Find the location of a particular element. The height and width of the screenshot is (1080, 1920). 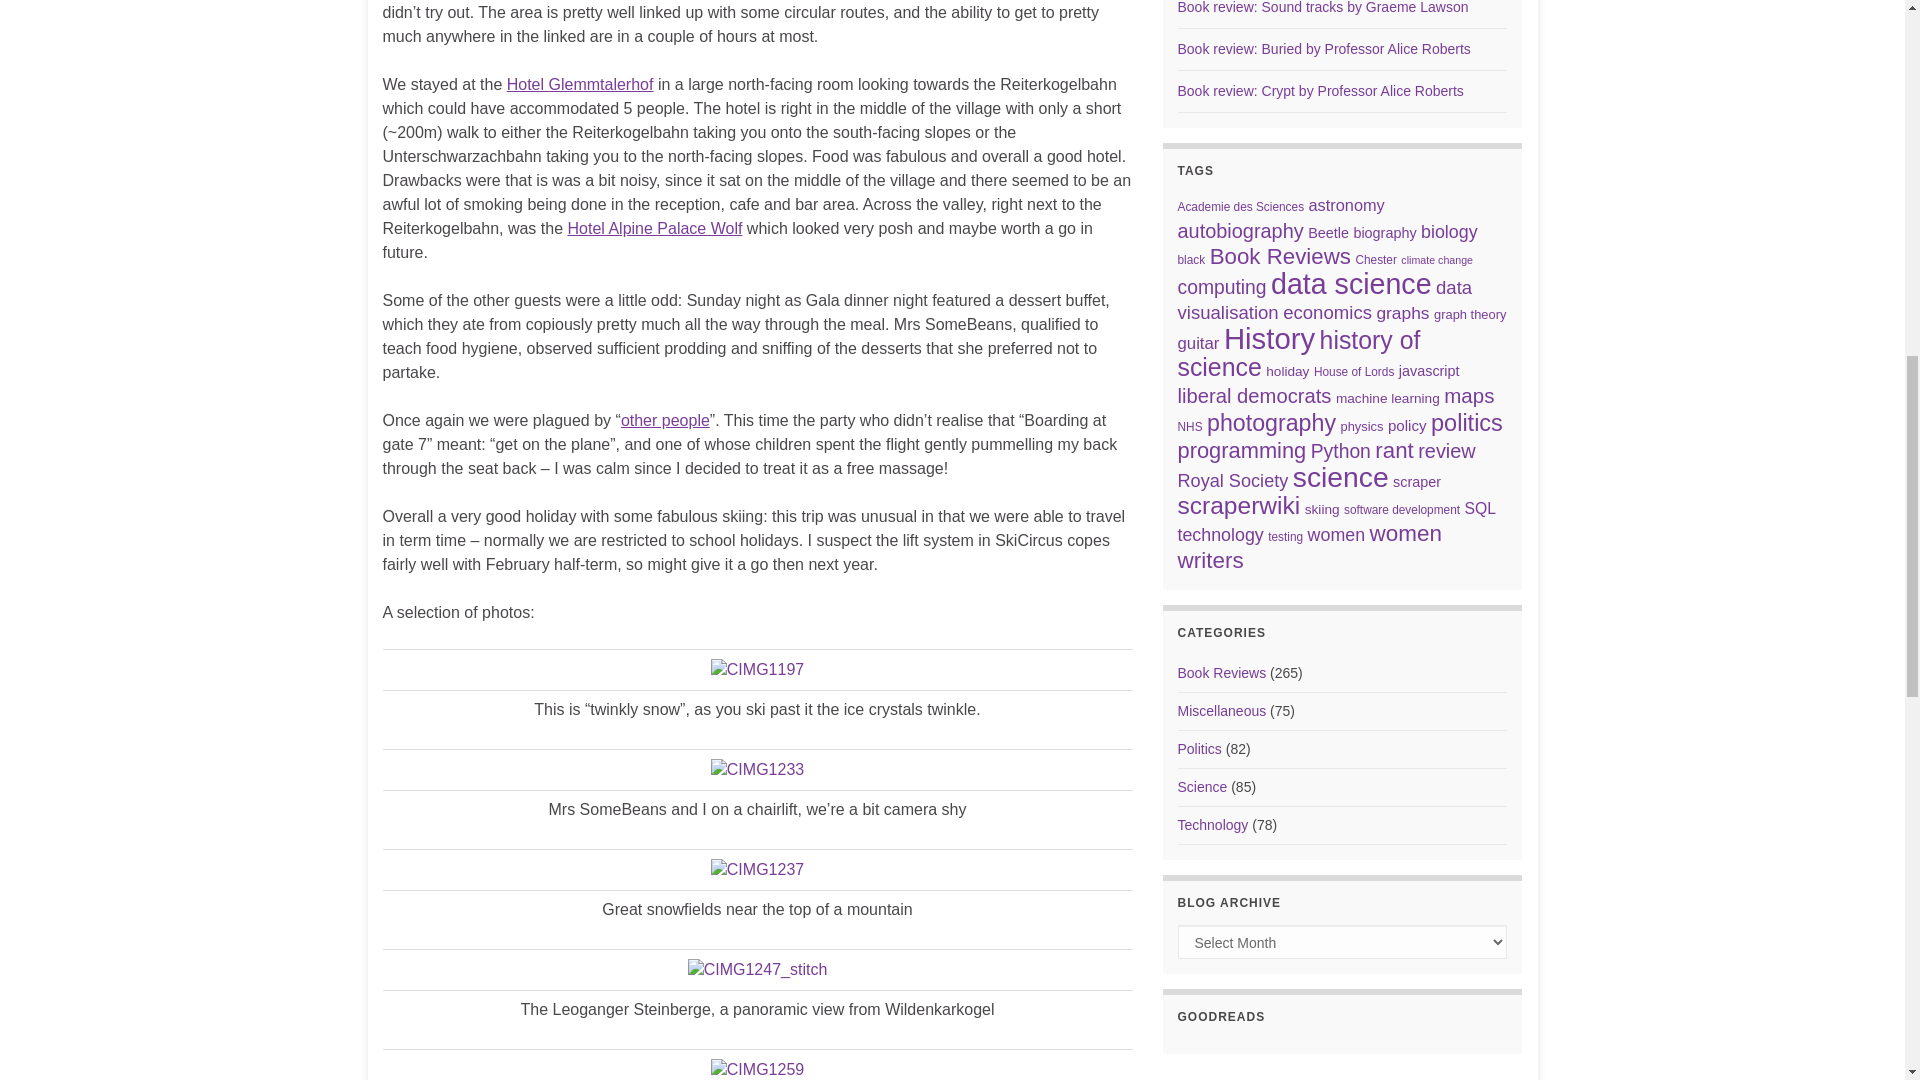

CIMG1233 is located at coordinates (757, 770).